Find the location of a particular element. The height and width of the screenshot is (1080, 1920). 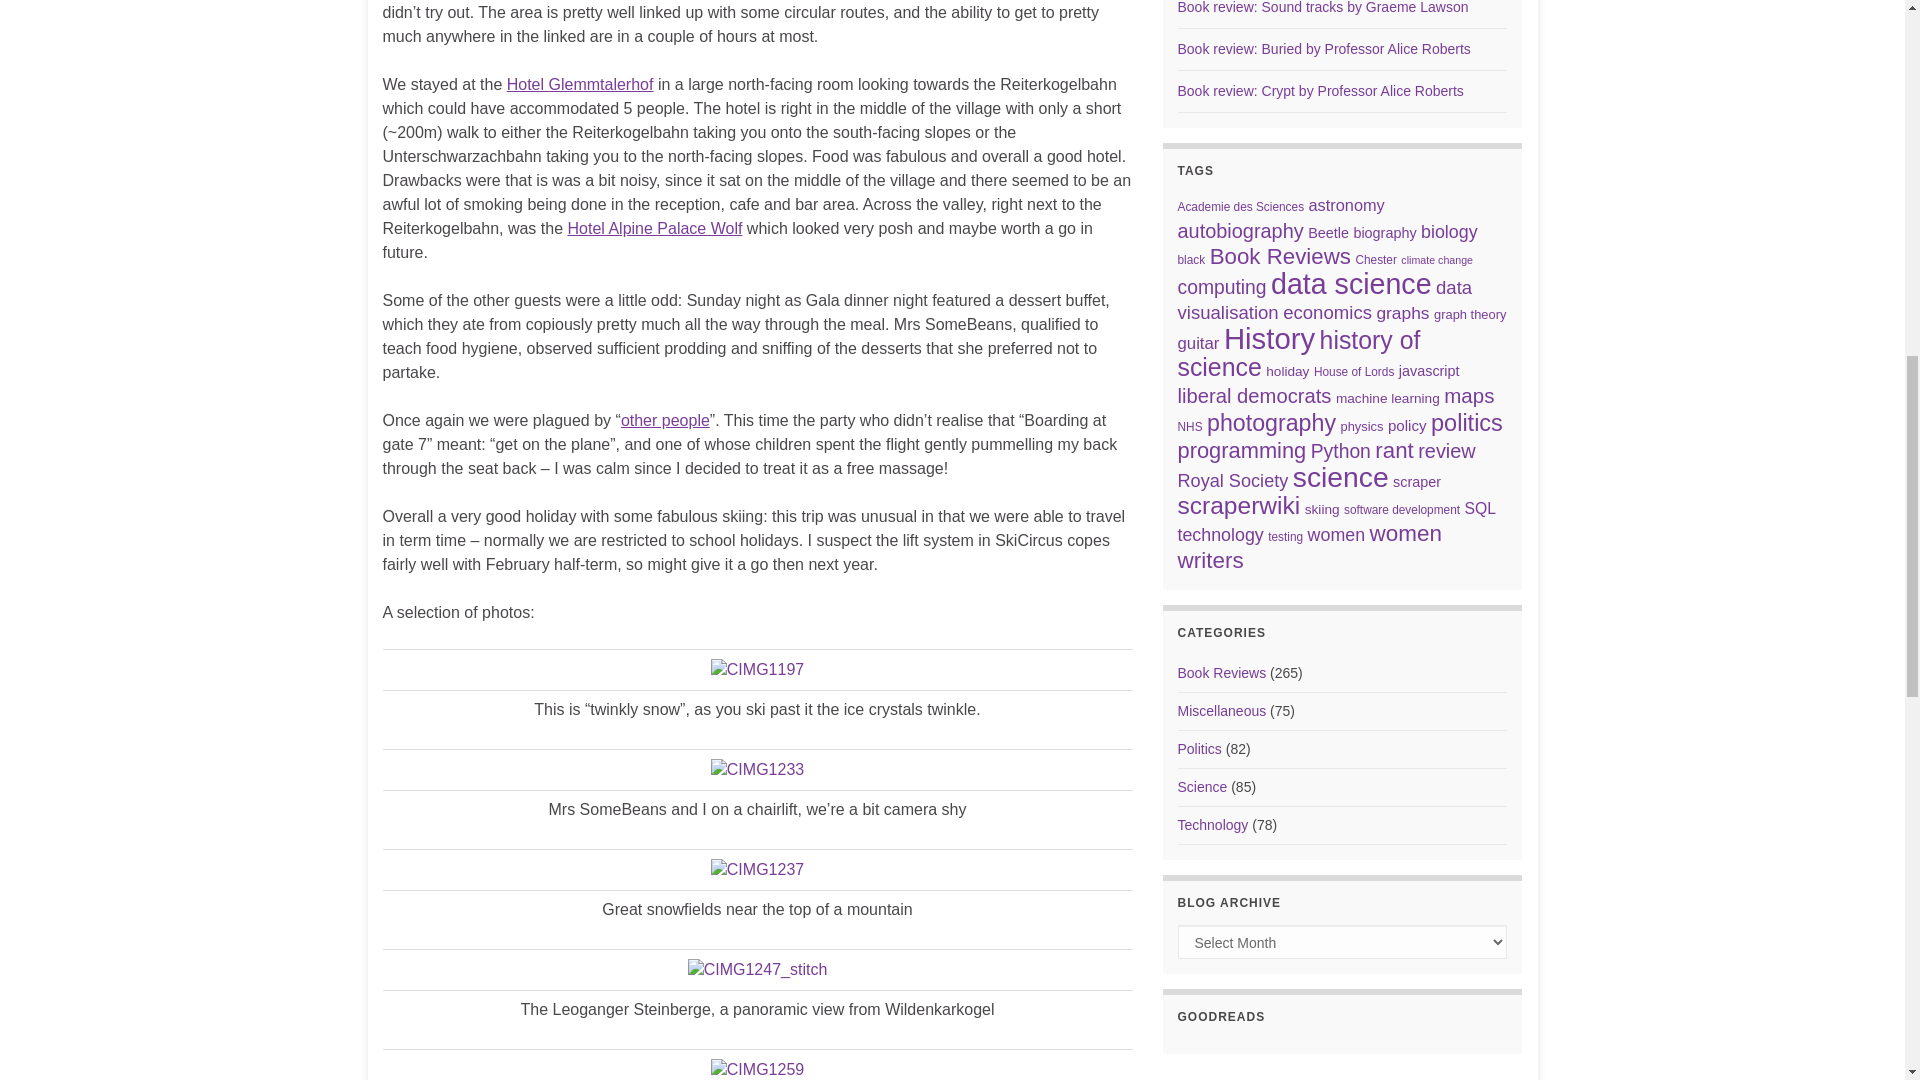

CIMG1233 is located at coordinates (757, 770).